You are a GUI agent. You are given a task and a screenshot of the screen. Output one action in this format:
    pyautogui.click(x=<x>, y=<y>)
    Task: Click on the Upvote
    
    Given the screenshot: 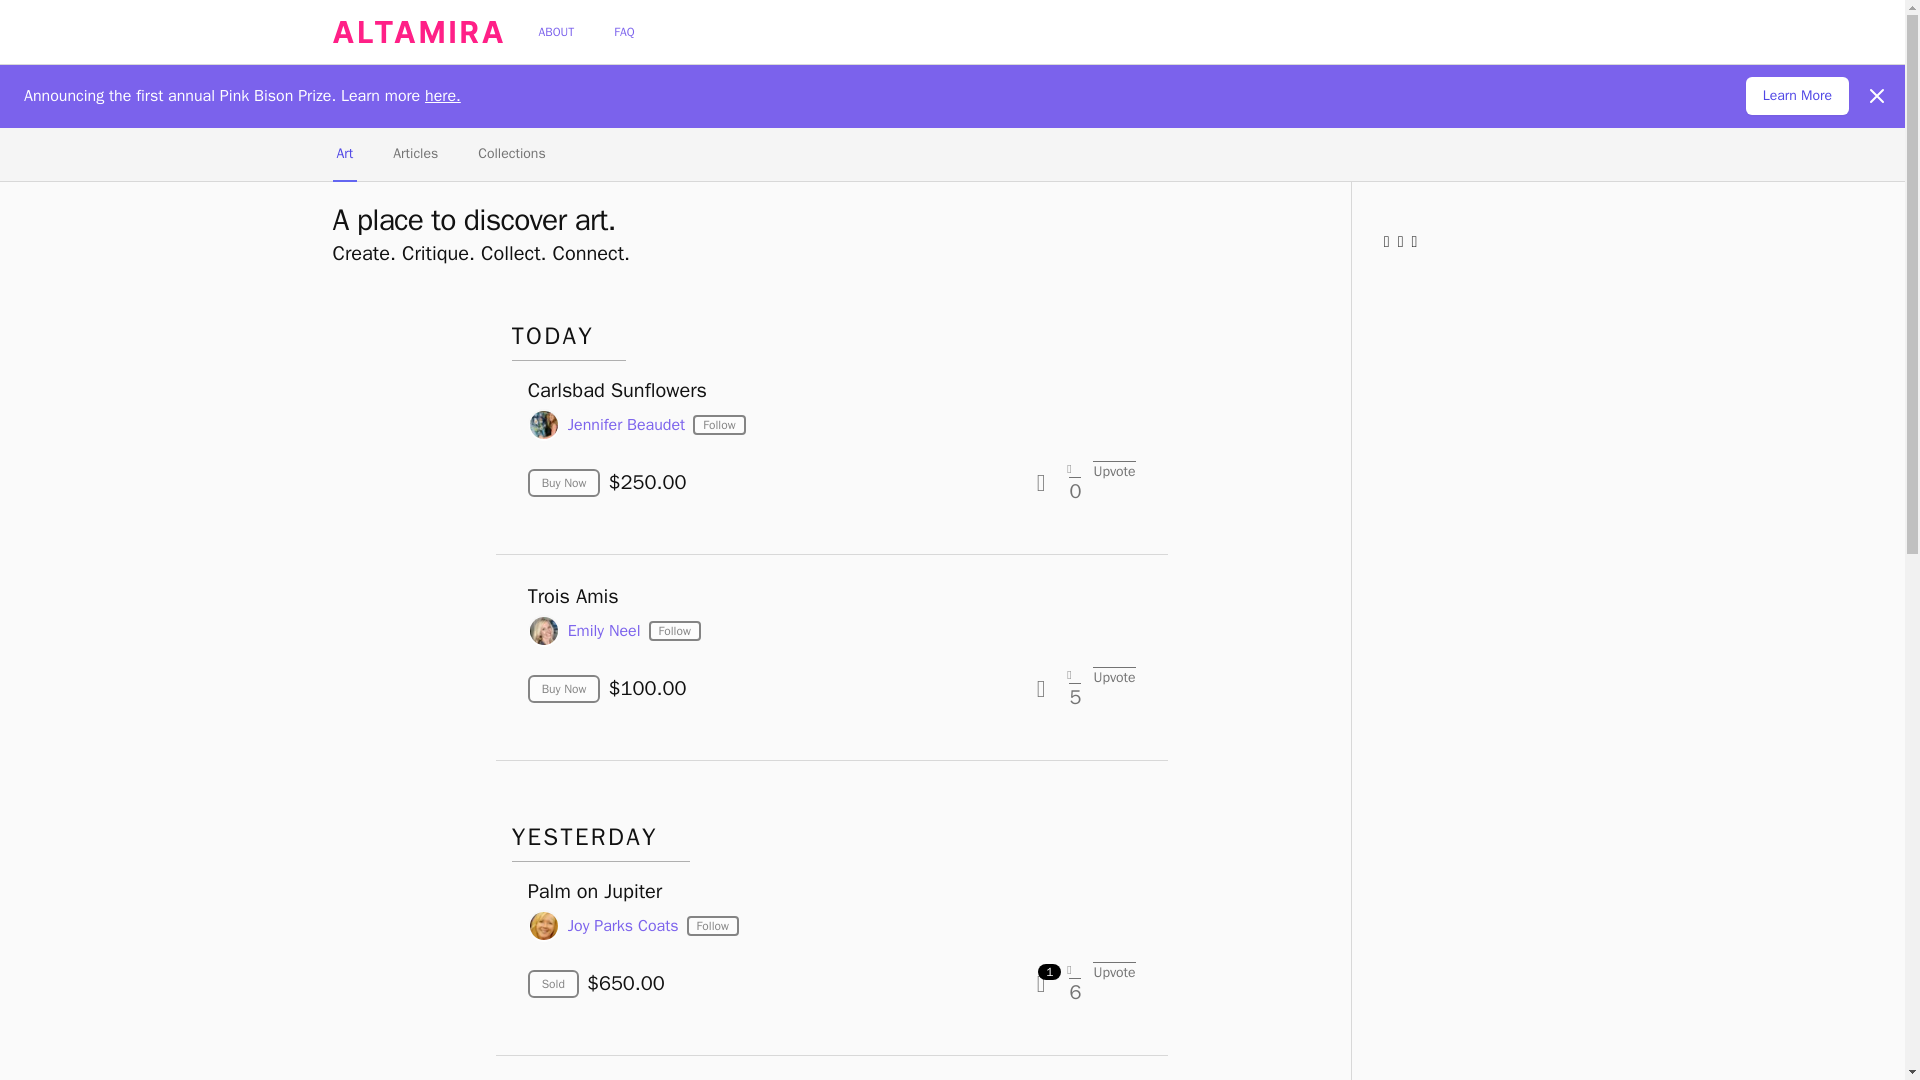 What is the action you would take?
    pyautogui.click(x=1109, y=470)
    